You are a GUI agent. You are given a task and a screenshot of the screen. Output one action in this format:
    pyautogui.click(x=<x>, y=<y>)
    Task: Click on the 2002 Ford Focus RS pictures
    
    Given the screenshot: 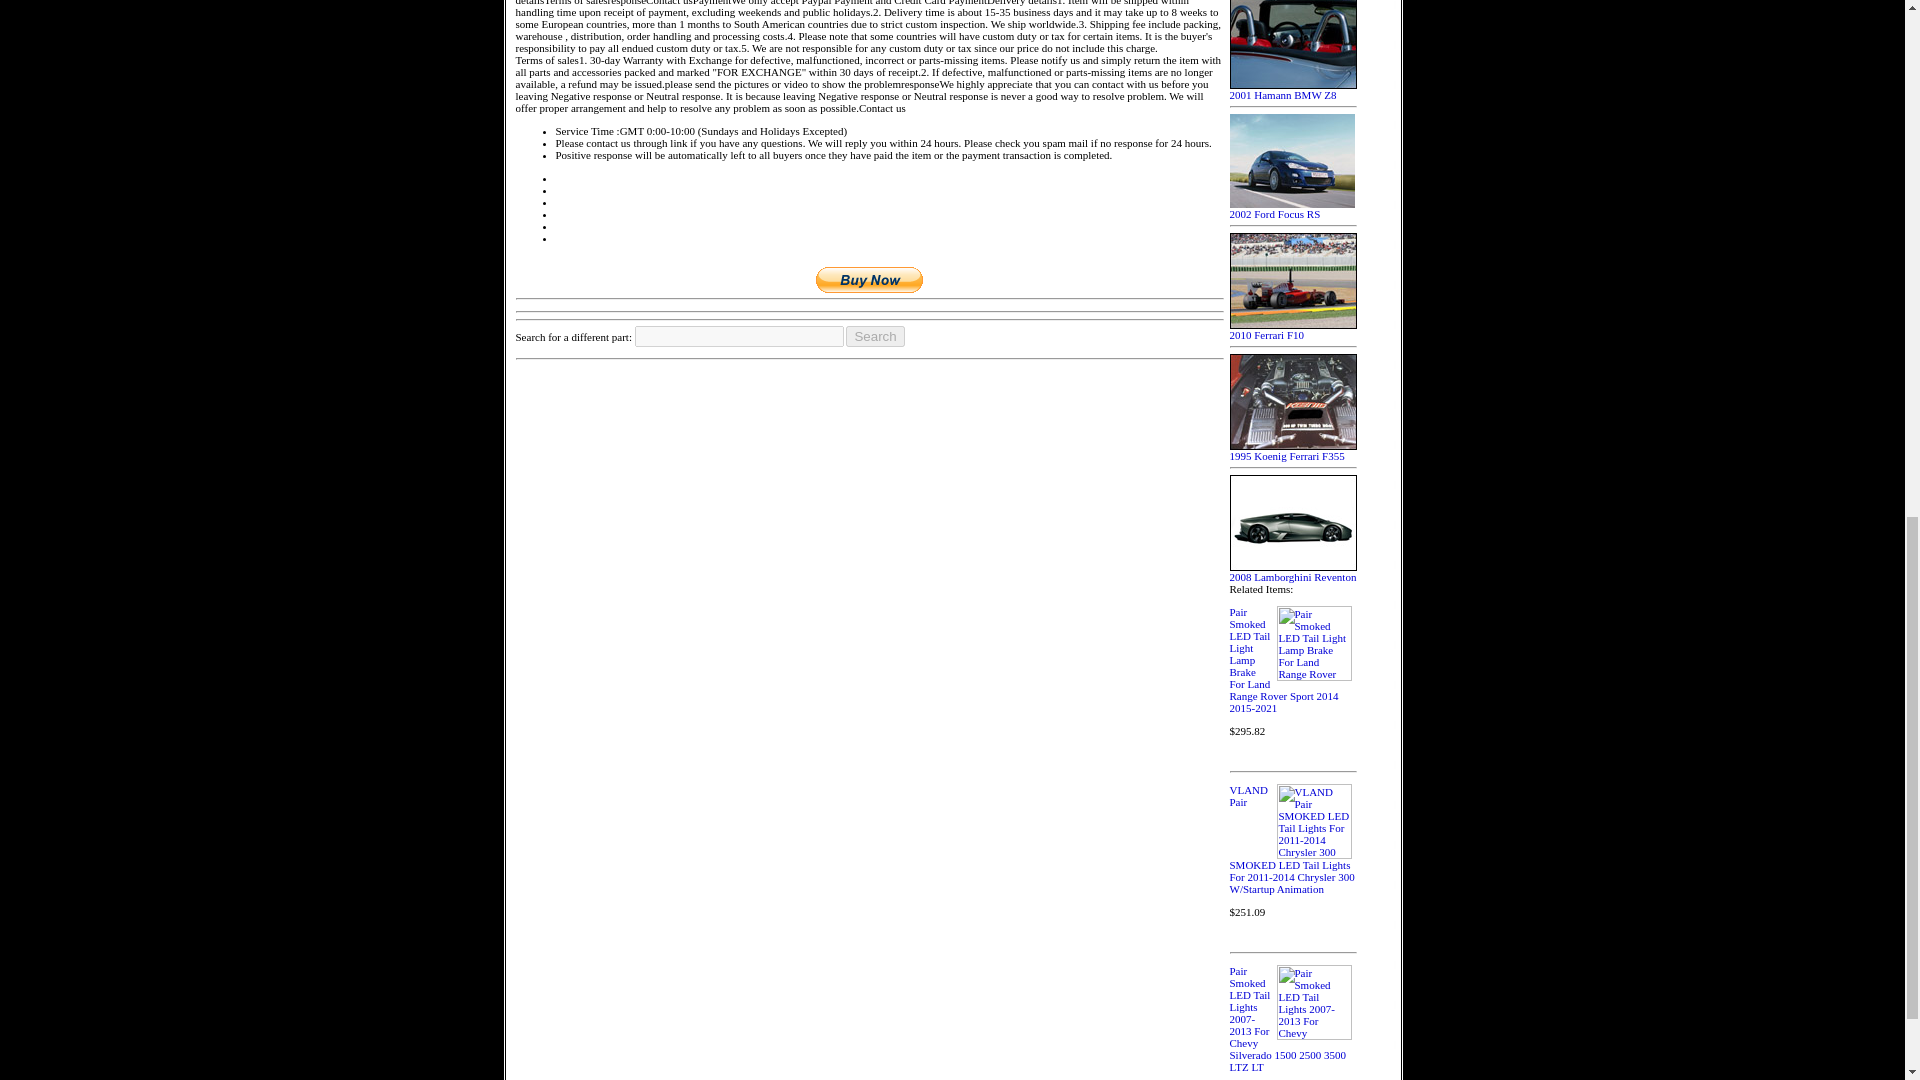 What is the action you would take?
    pyautogui.click(x=1292, y=208)
    